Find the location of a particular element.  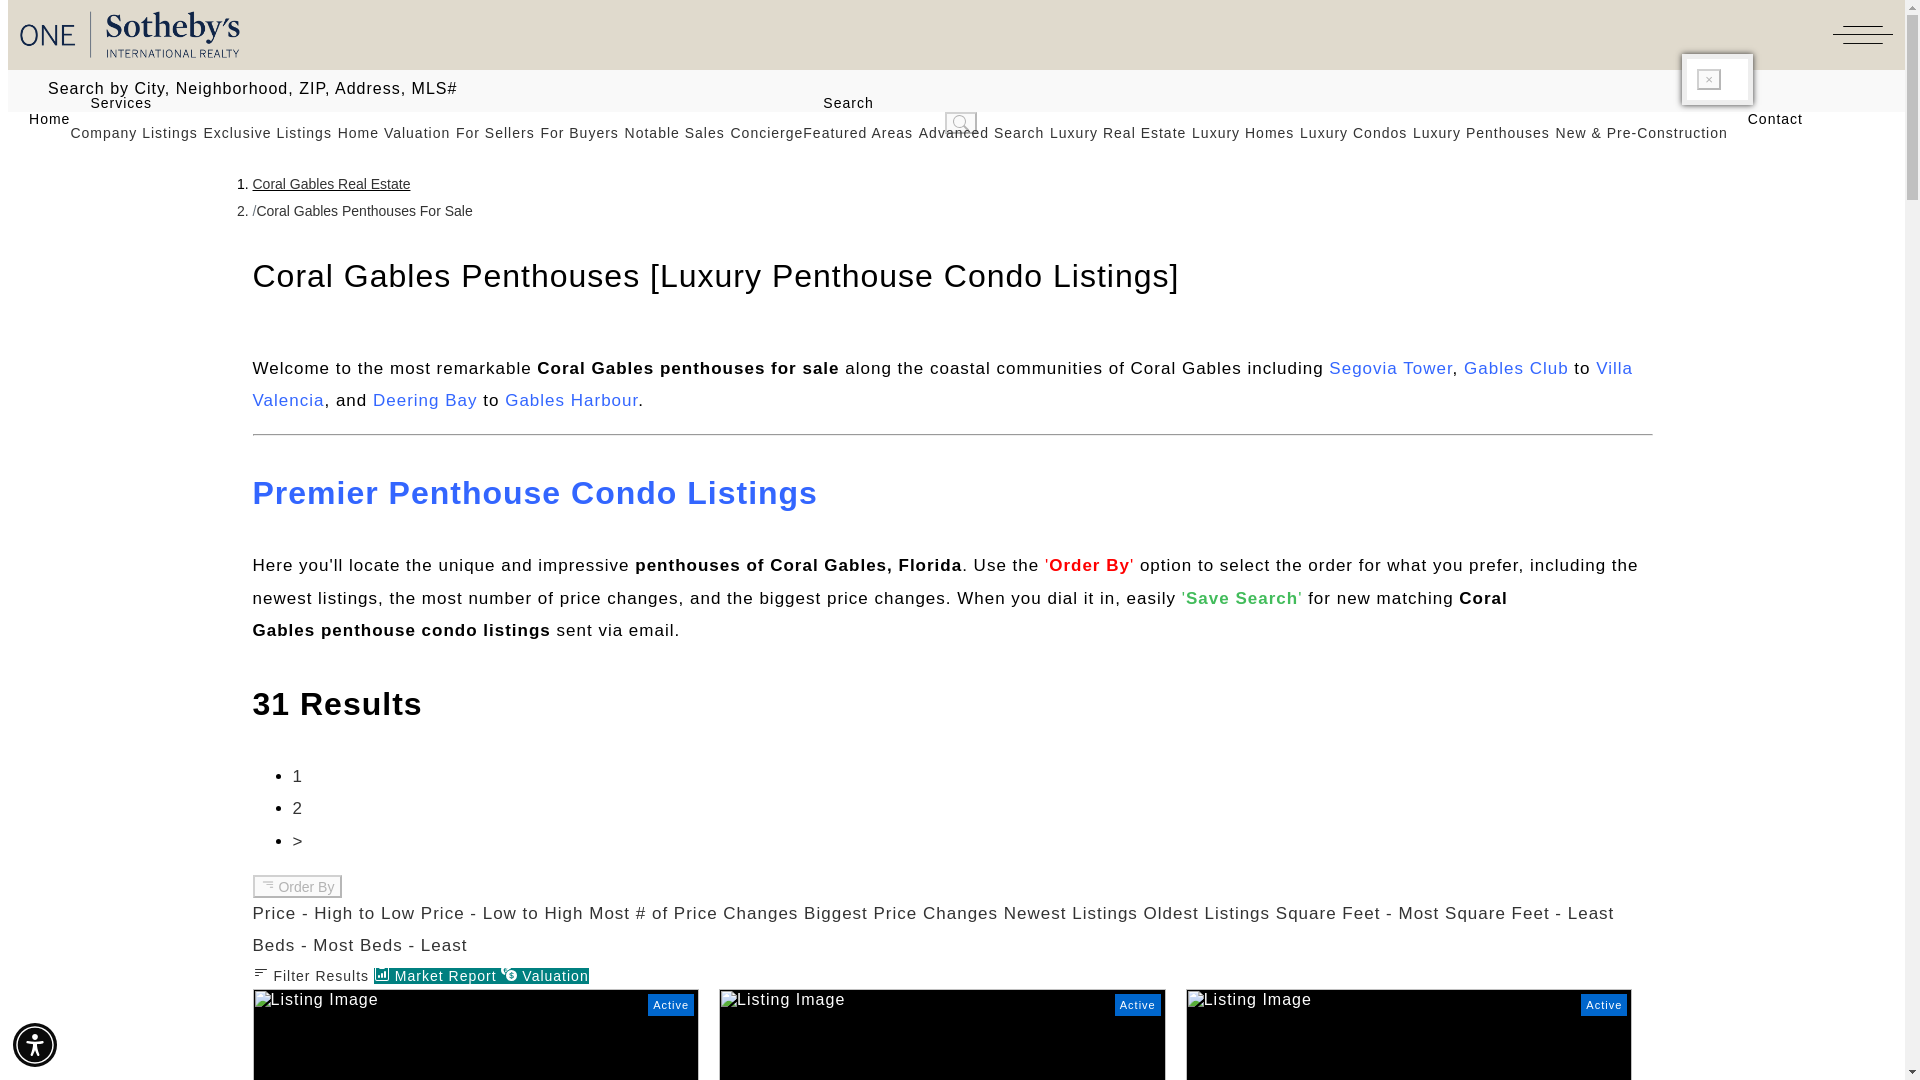

Gables Harbour Coral Gables Condos for Sale is located at coordinates (570, 400).